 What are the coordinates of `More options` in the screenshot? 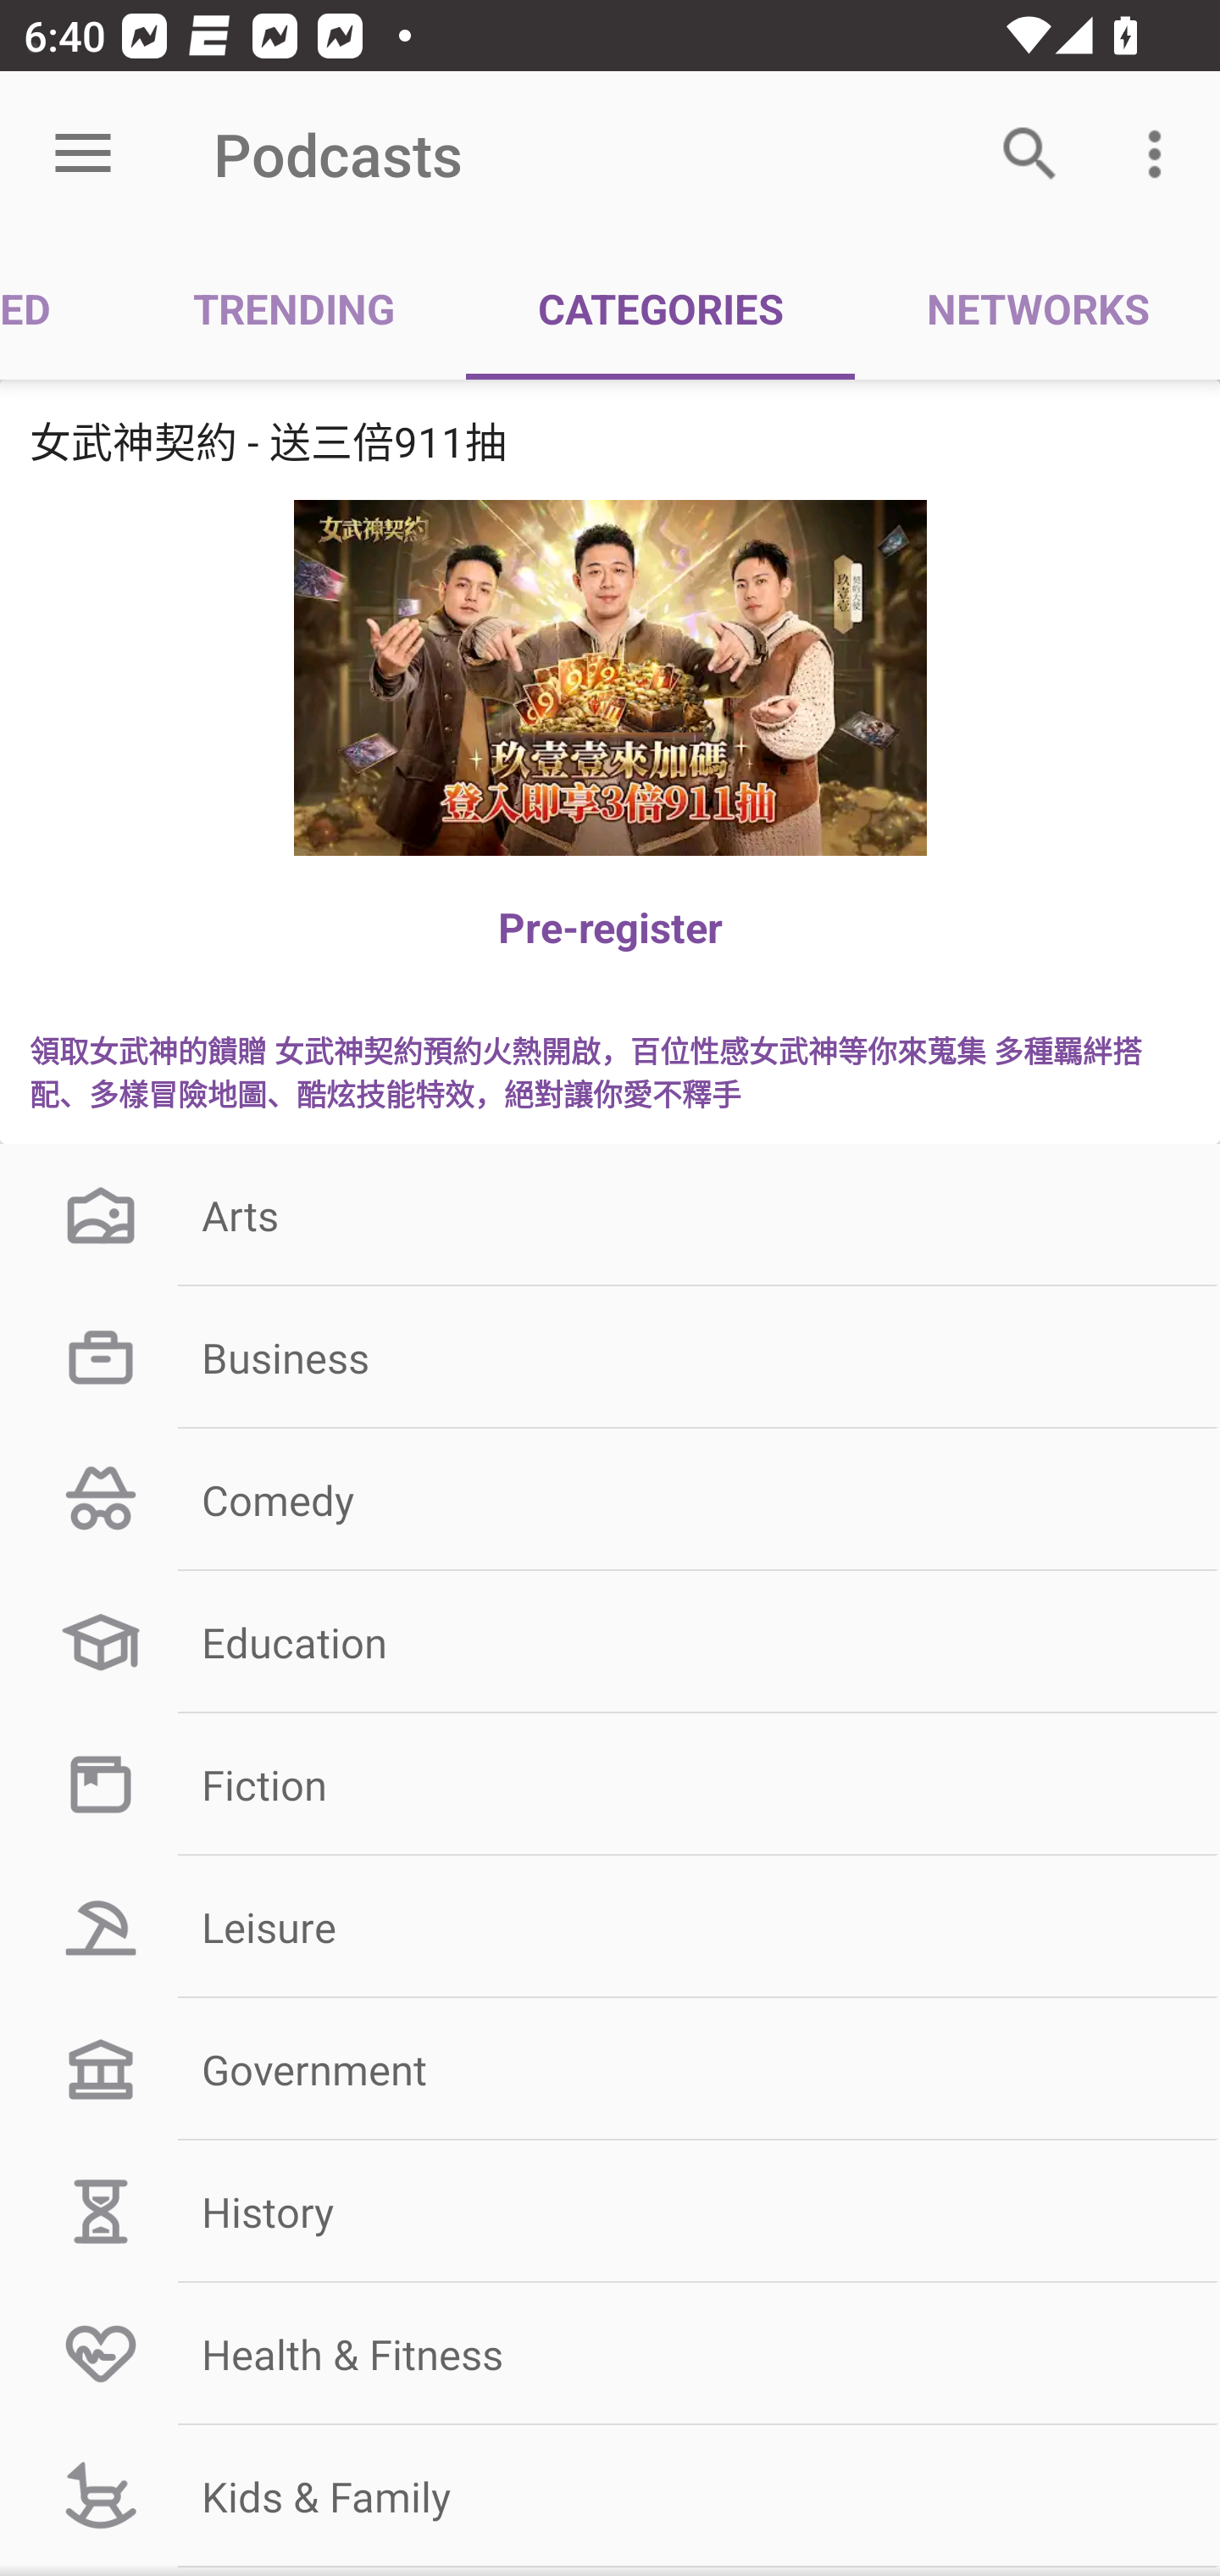 It's located at (1161, 154).